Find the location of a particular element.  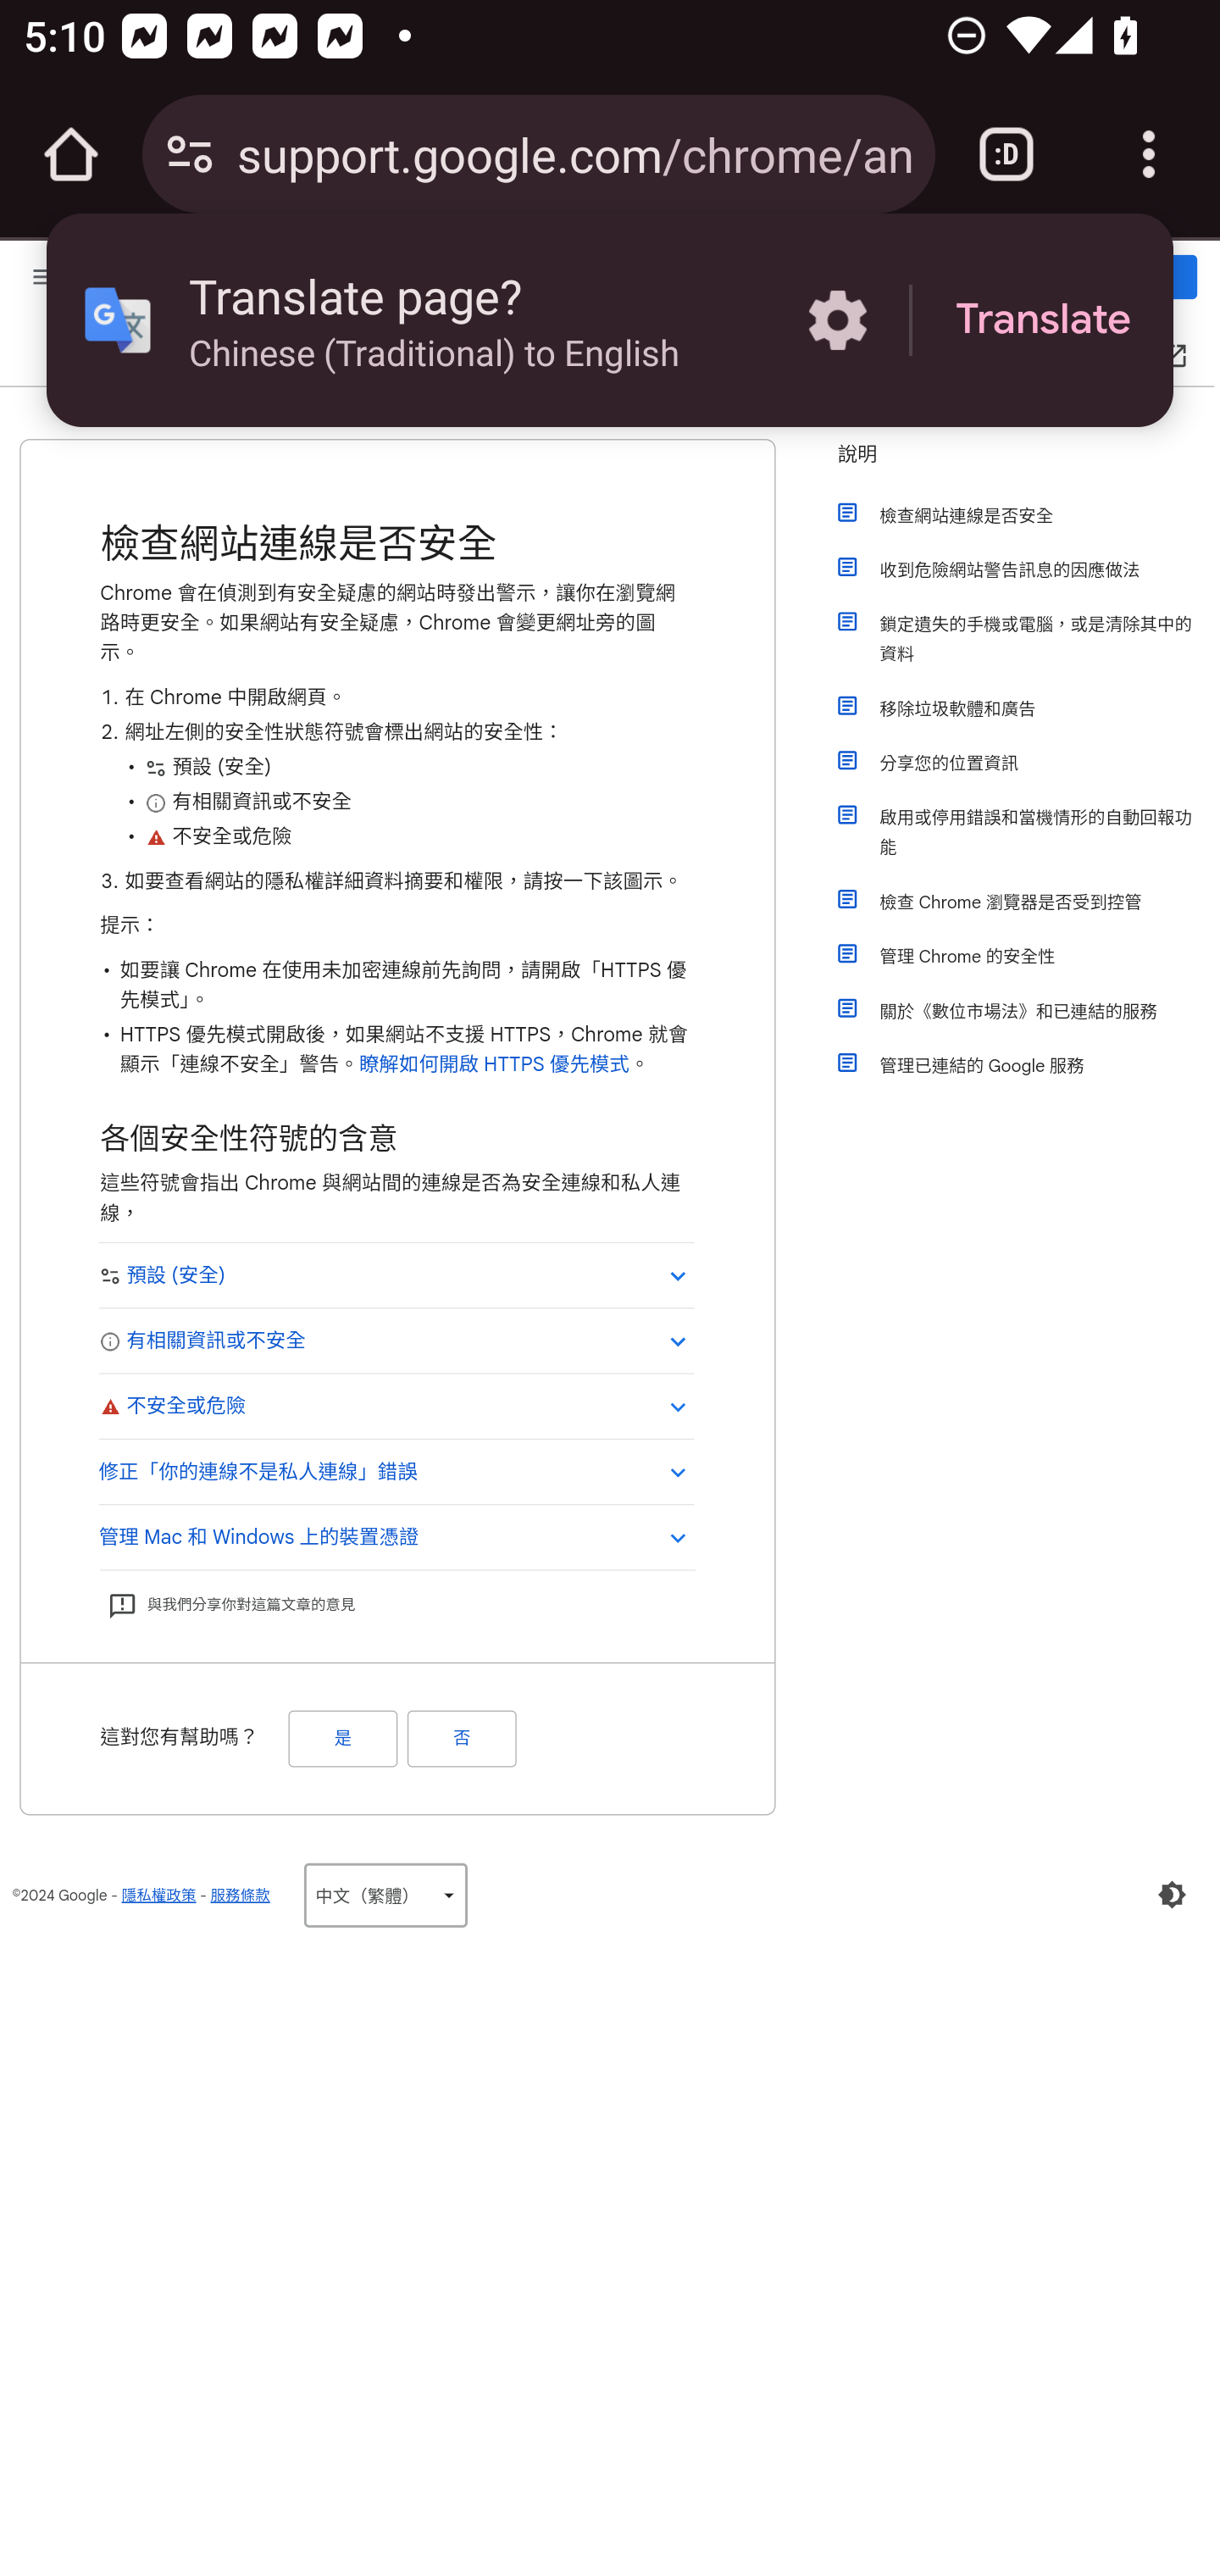

Customize and control Google Chrome is located at coordinates (1149, 154).